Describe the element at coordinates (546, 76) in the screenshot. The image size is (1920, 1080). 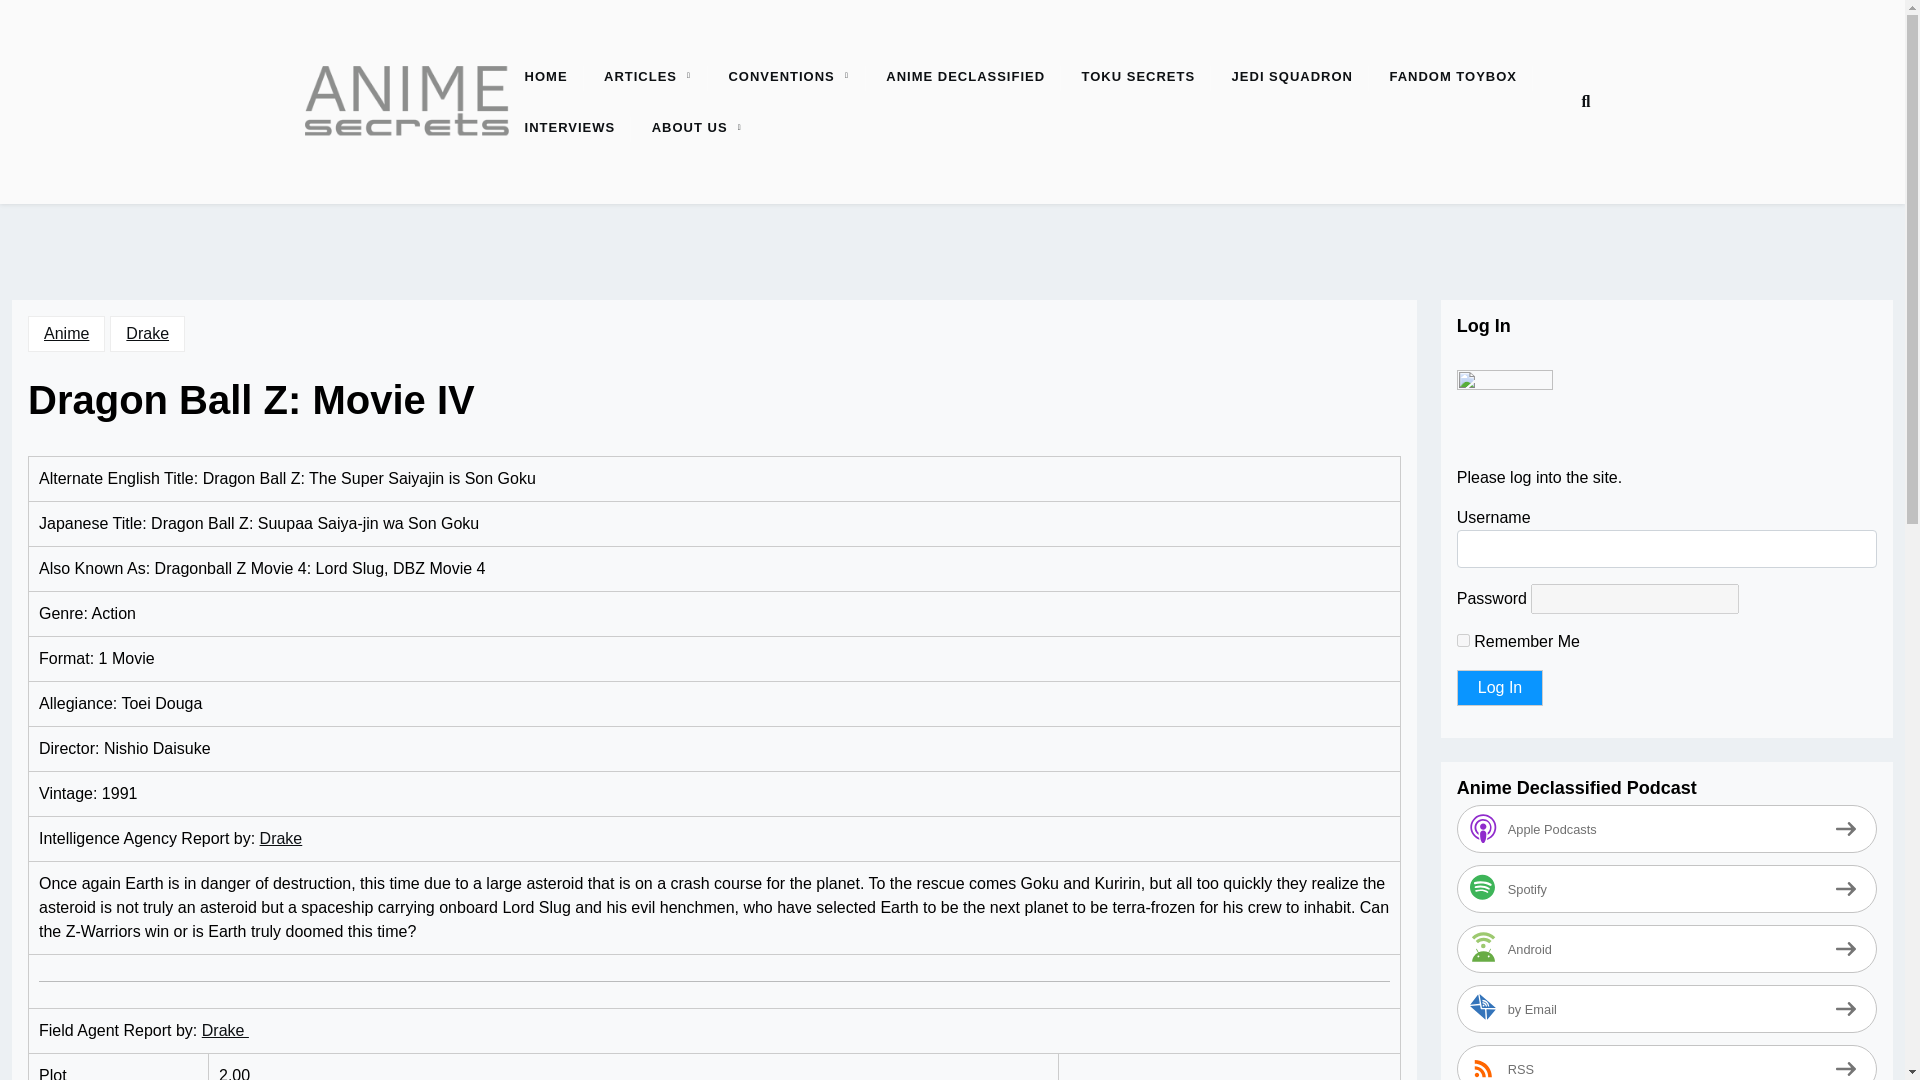
I see `HOME` at that location.